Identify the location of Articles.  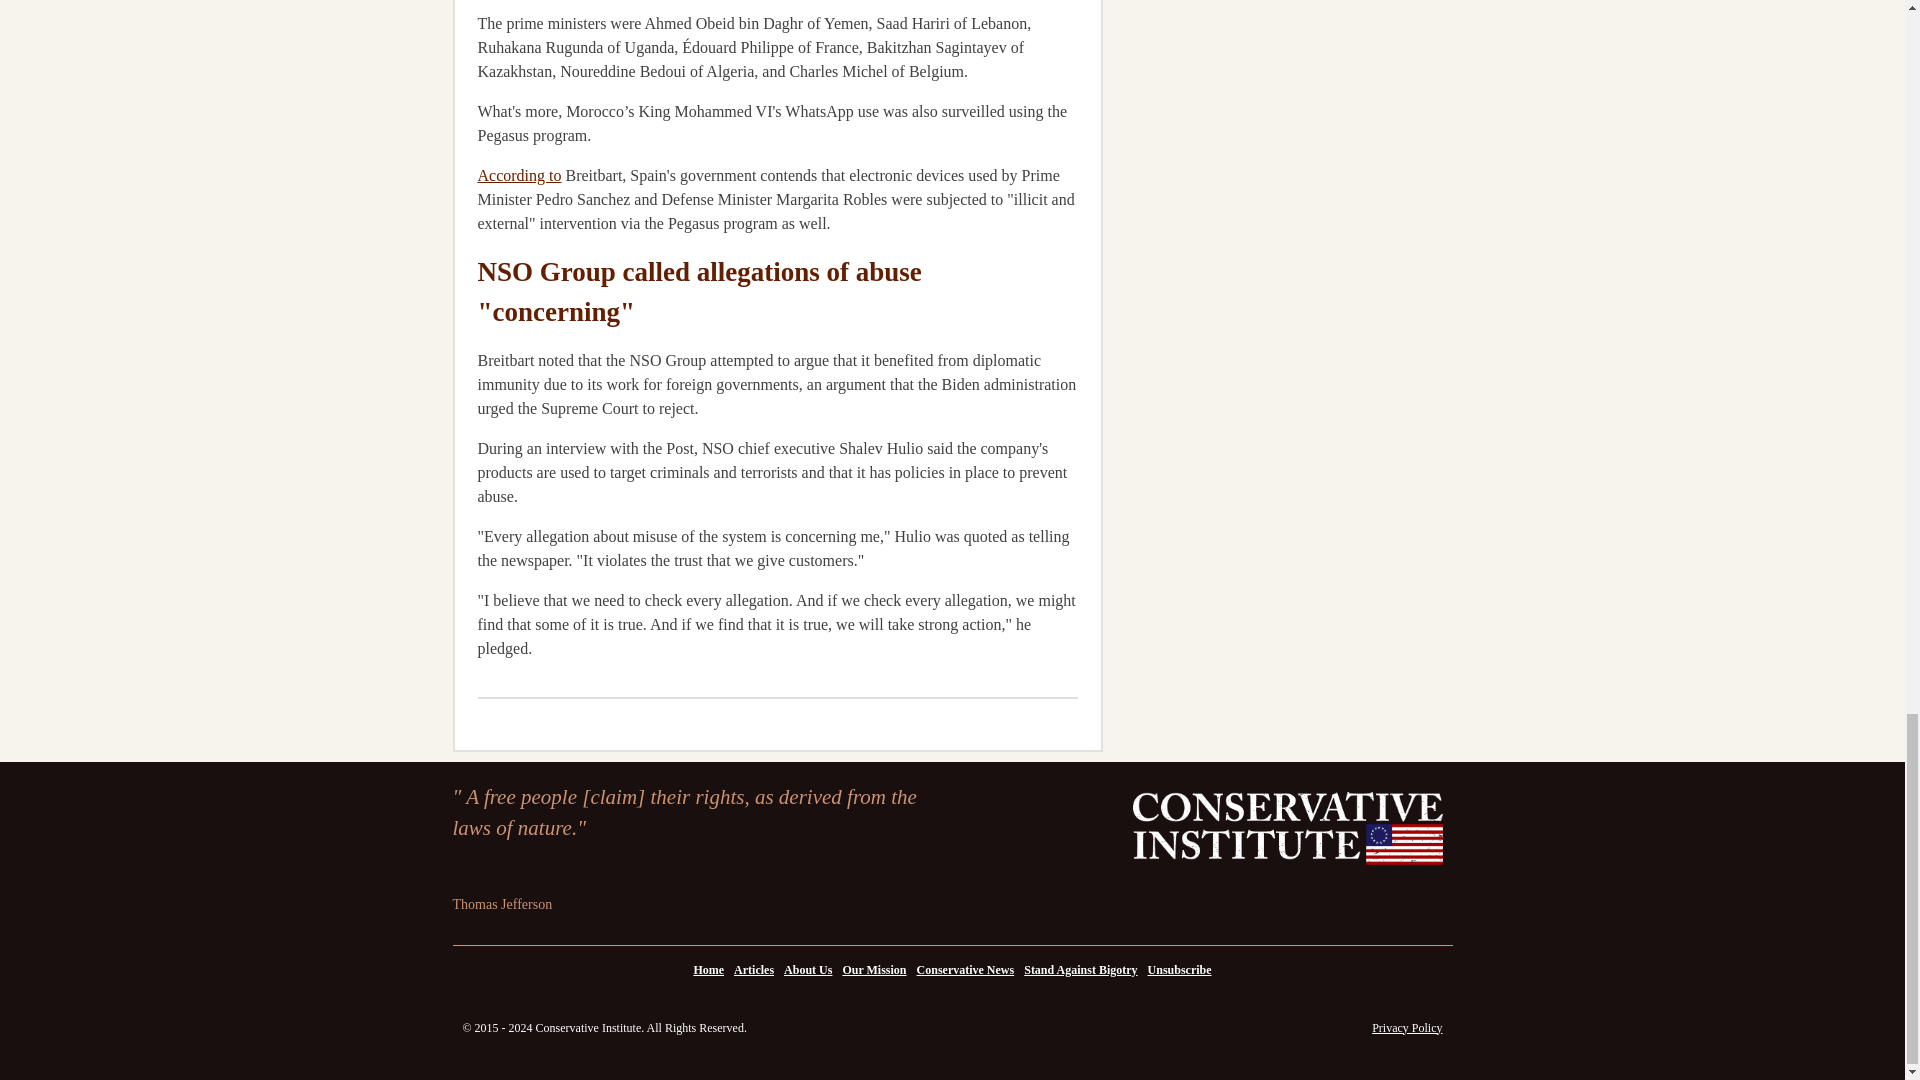
(754, 969).